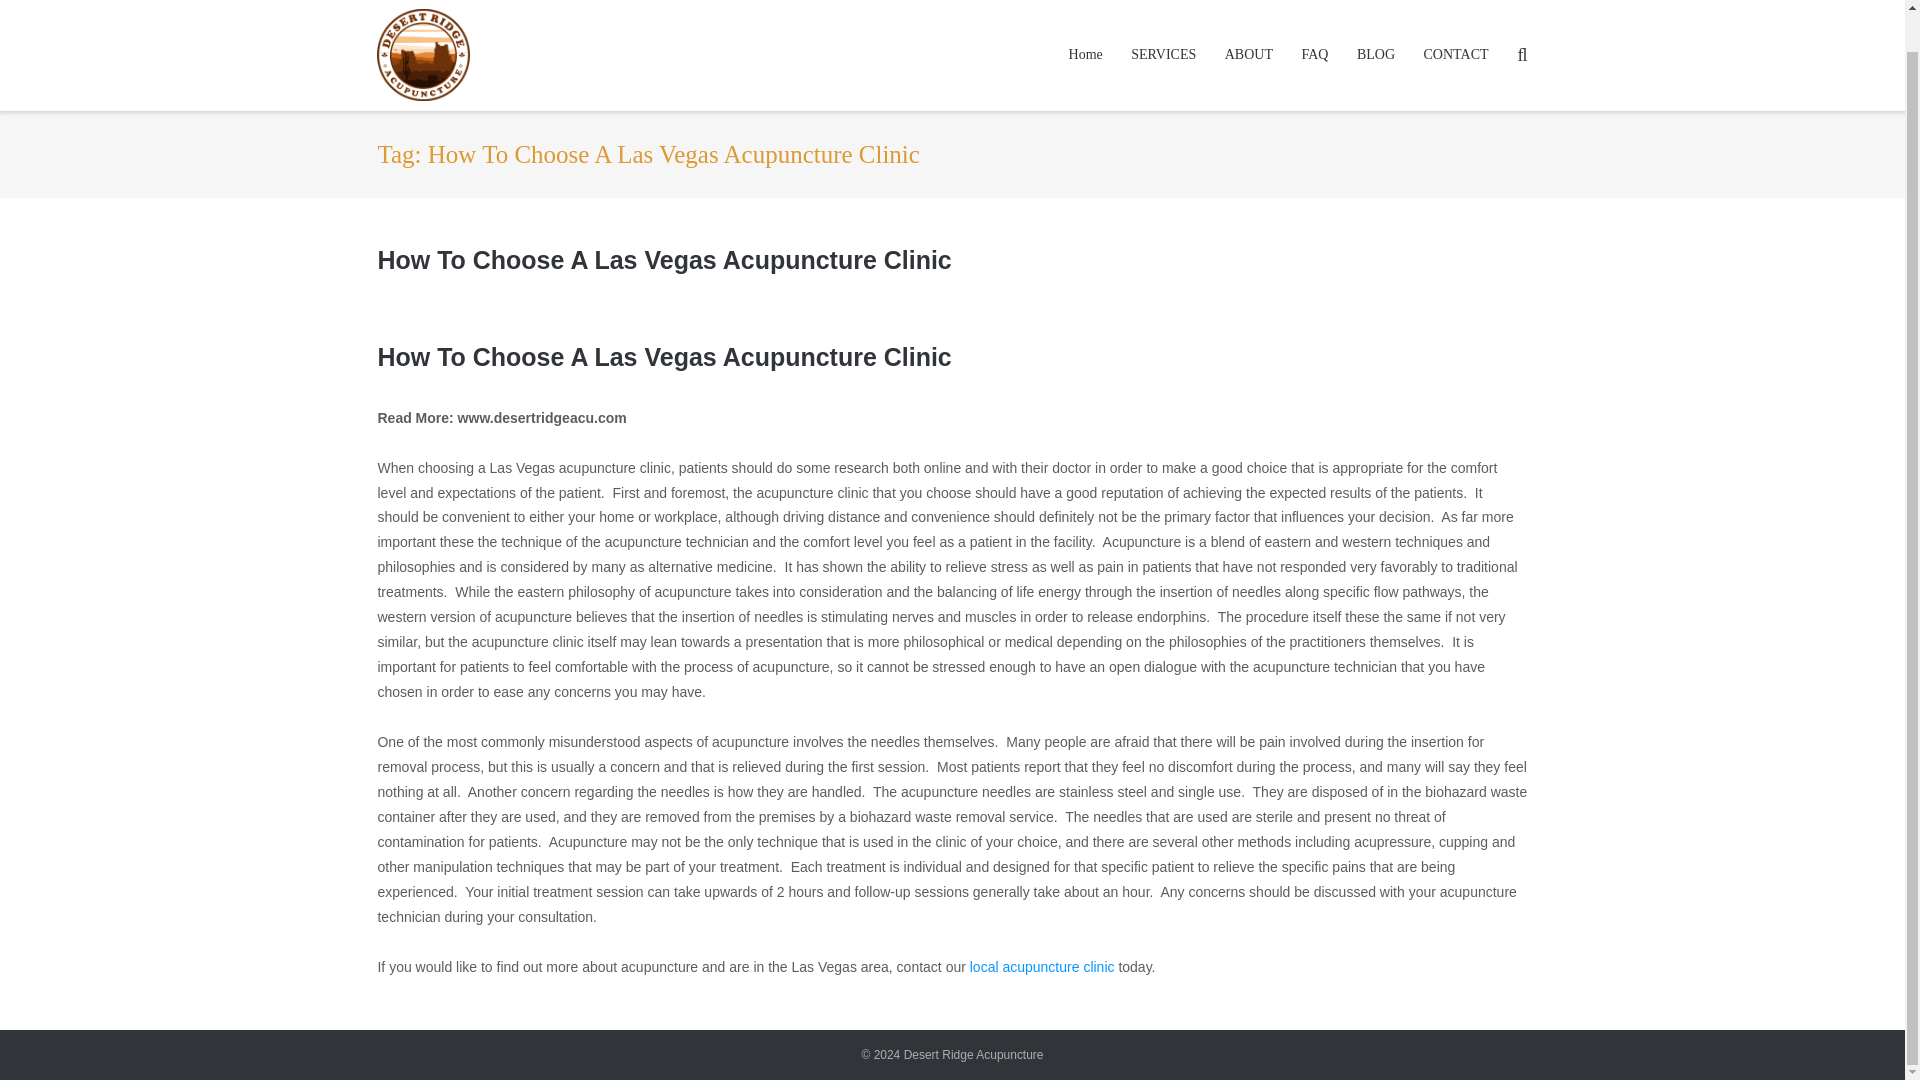  I want to click on Desert Ridge Acupuncture, so click(974, 1054).